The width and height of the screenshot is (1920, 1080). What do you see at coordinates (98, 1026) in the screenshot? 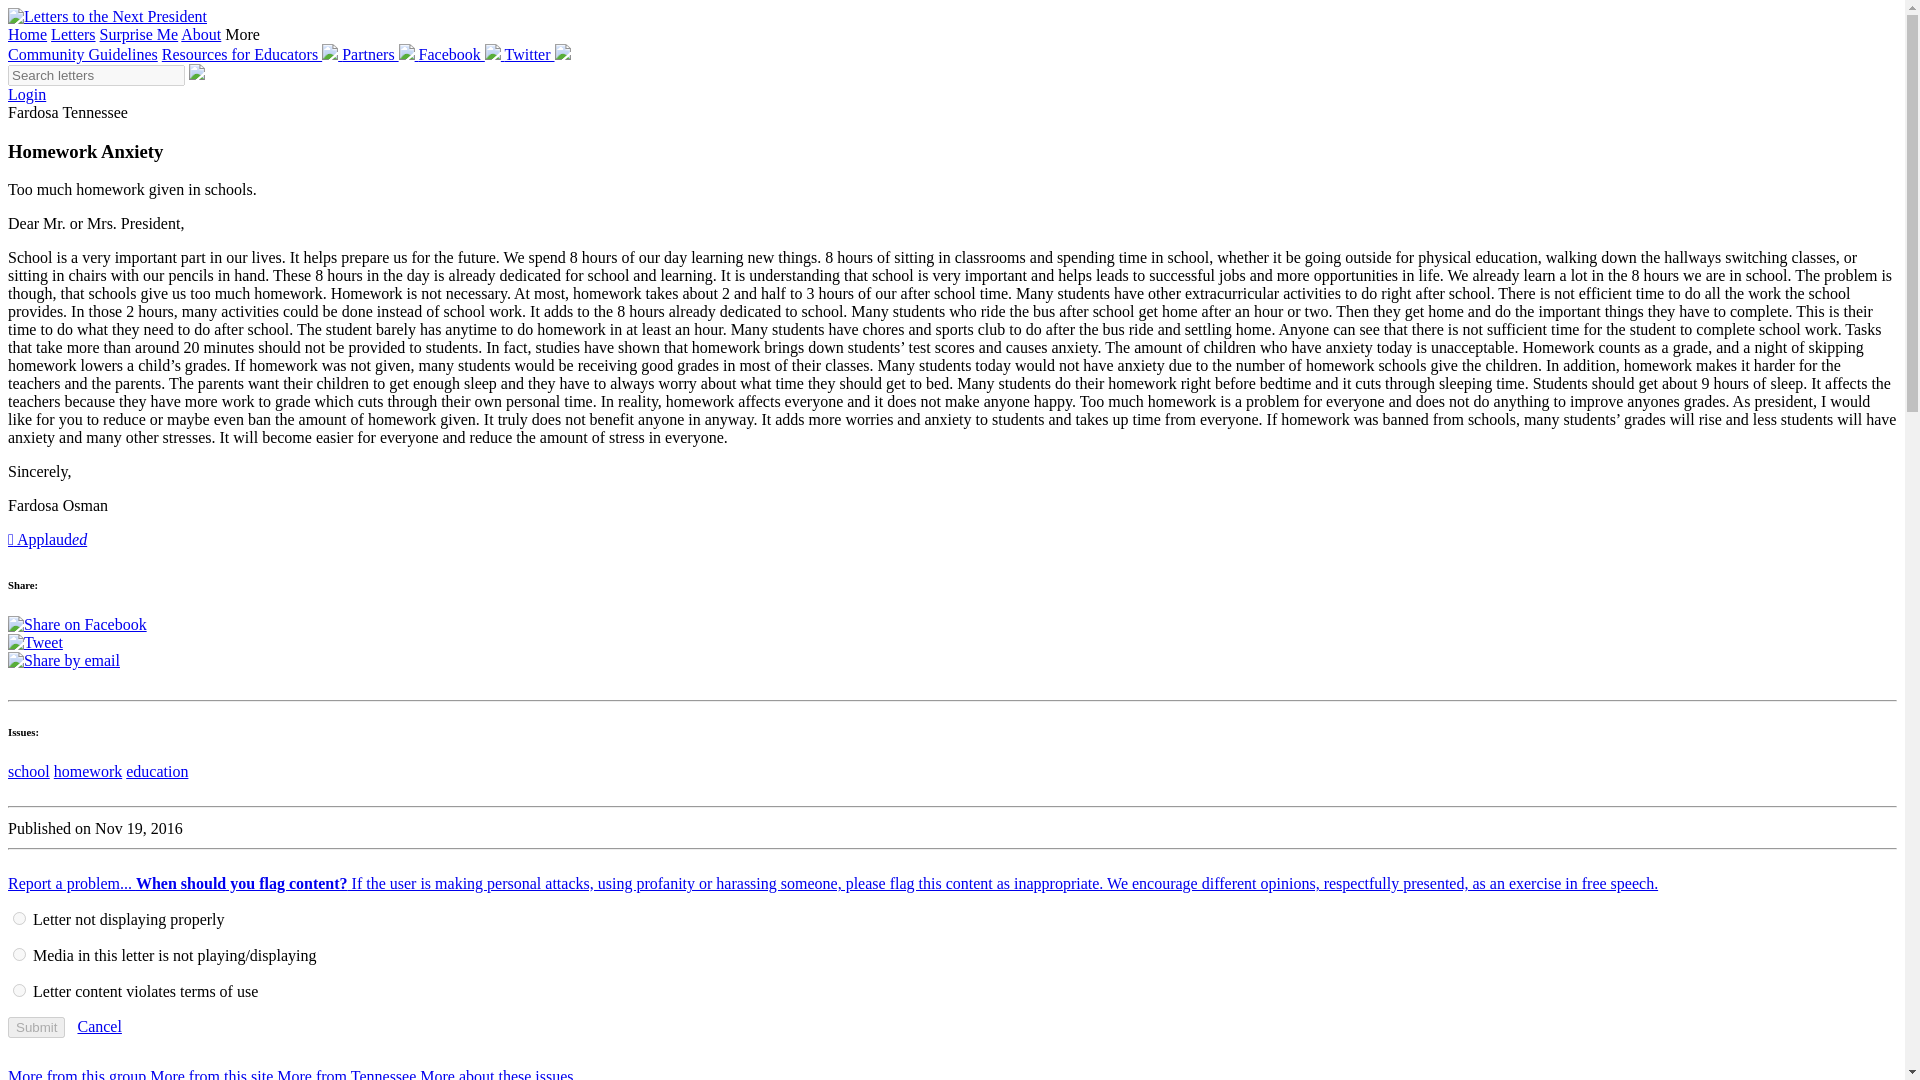
I see `Cancel` at bounding box center [98, 1026].